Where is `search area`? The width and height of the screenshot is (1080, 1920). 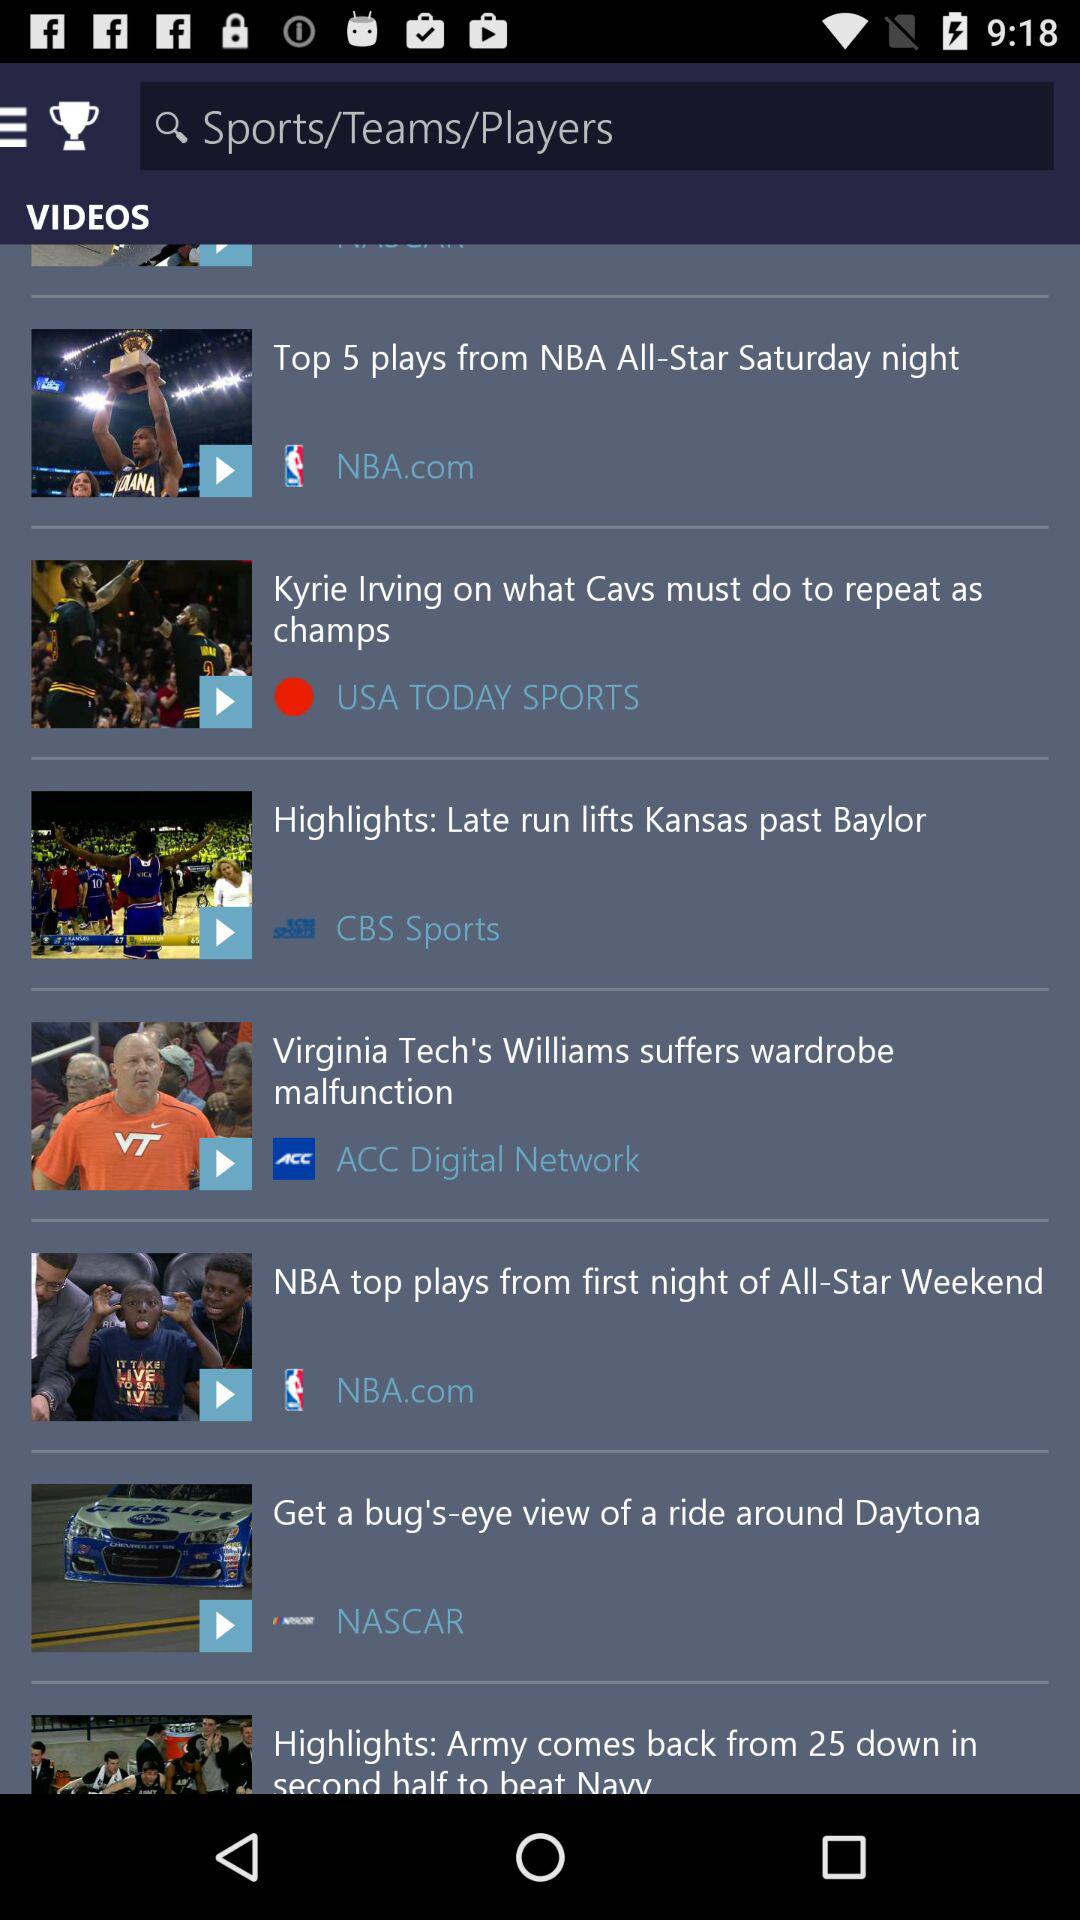
search area is located at coordinates (596, 126).